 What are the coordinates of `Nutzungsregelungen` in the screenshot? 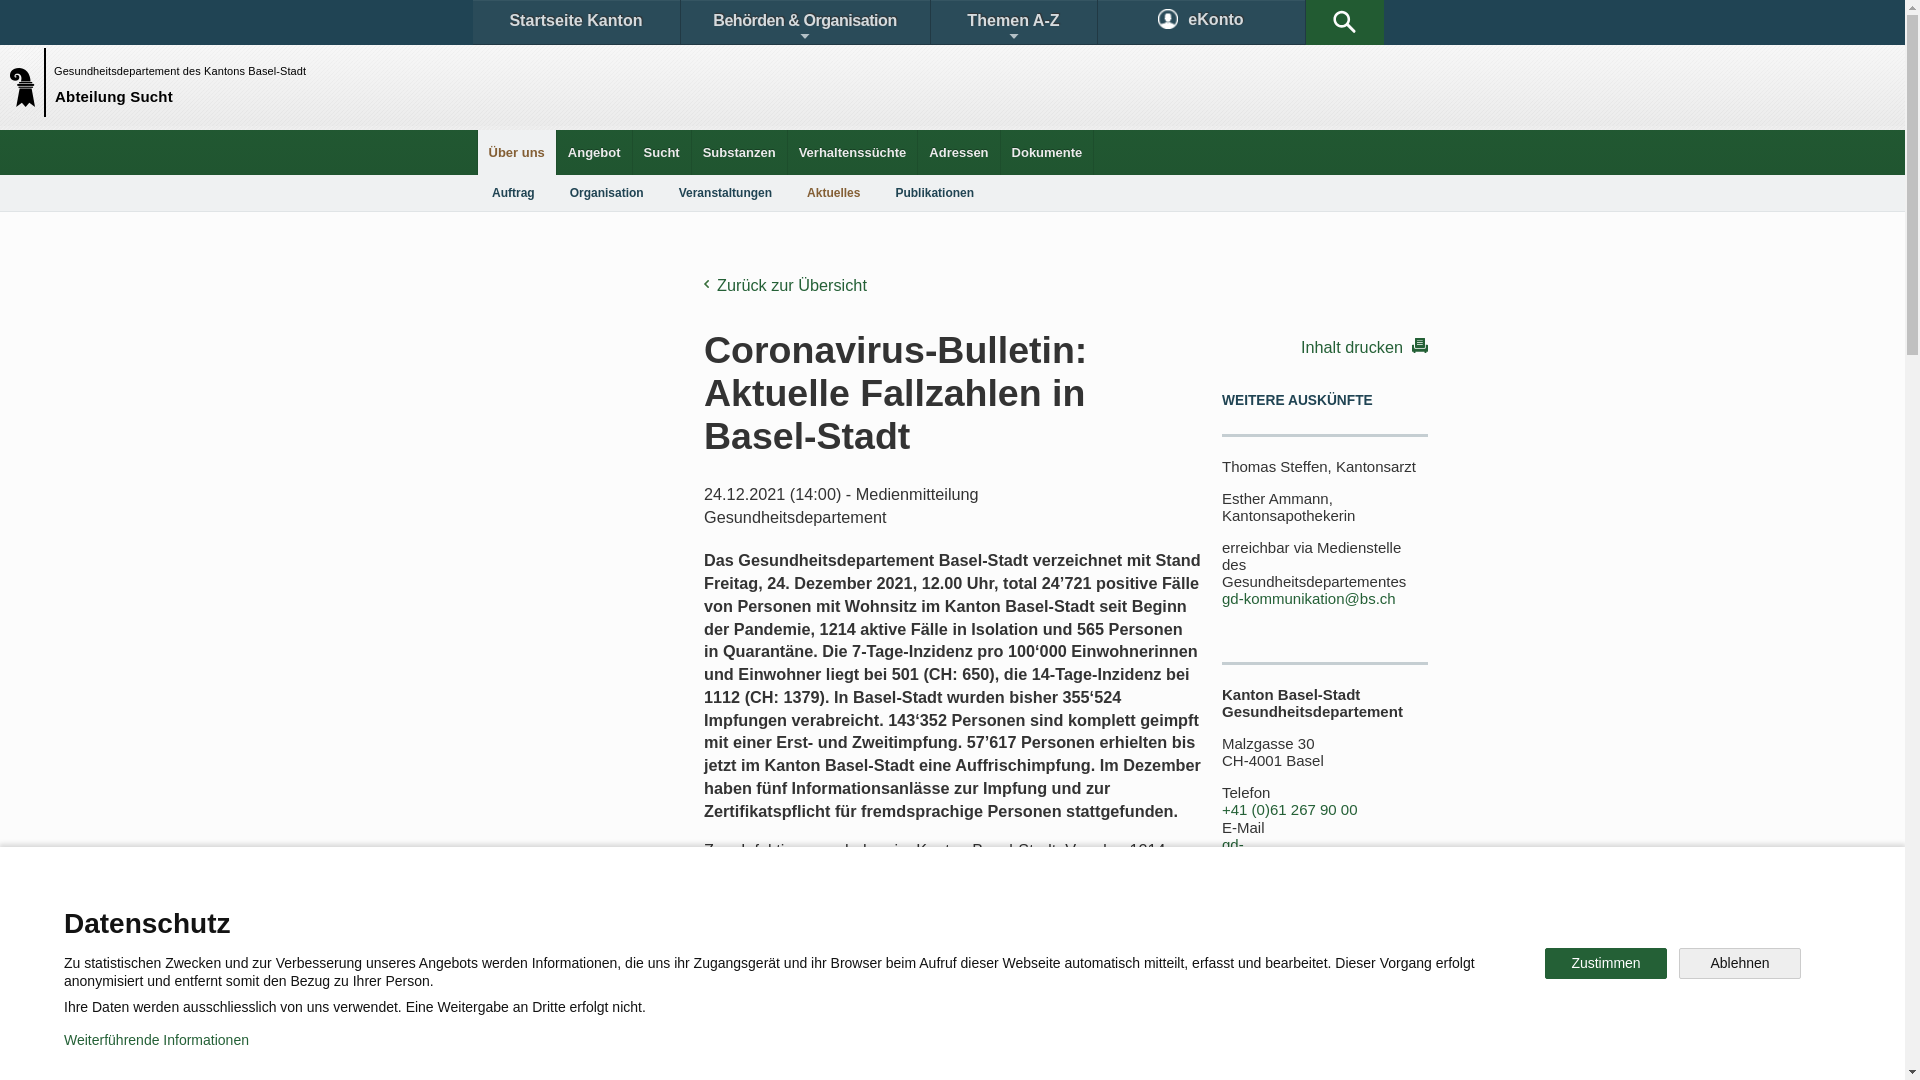 It's located at (716, 1050).